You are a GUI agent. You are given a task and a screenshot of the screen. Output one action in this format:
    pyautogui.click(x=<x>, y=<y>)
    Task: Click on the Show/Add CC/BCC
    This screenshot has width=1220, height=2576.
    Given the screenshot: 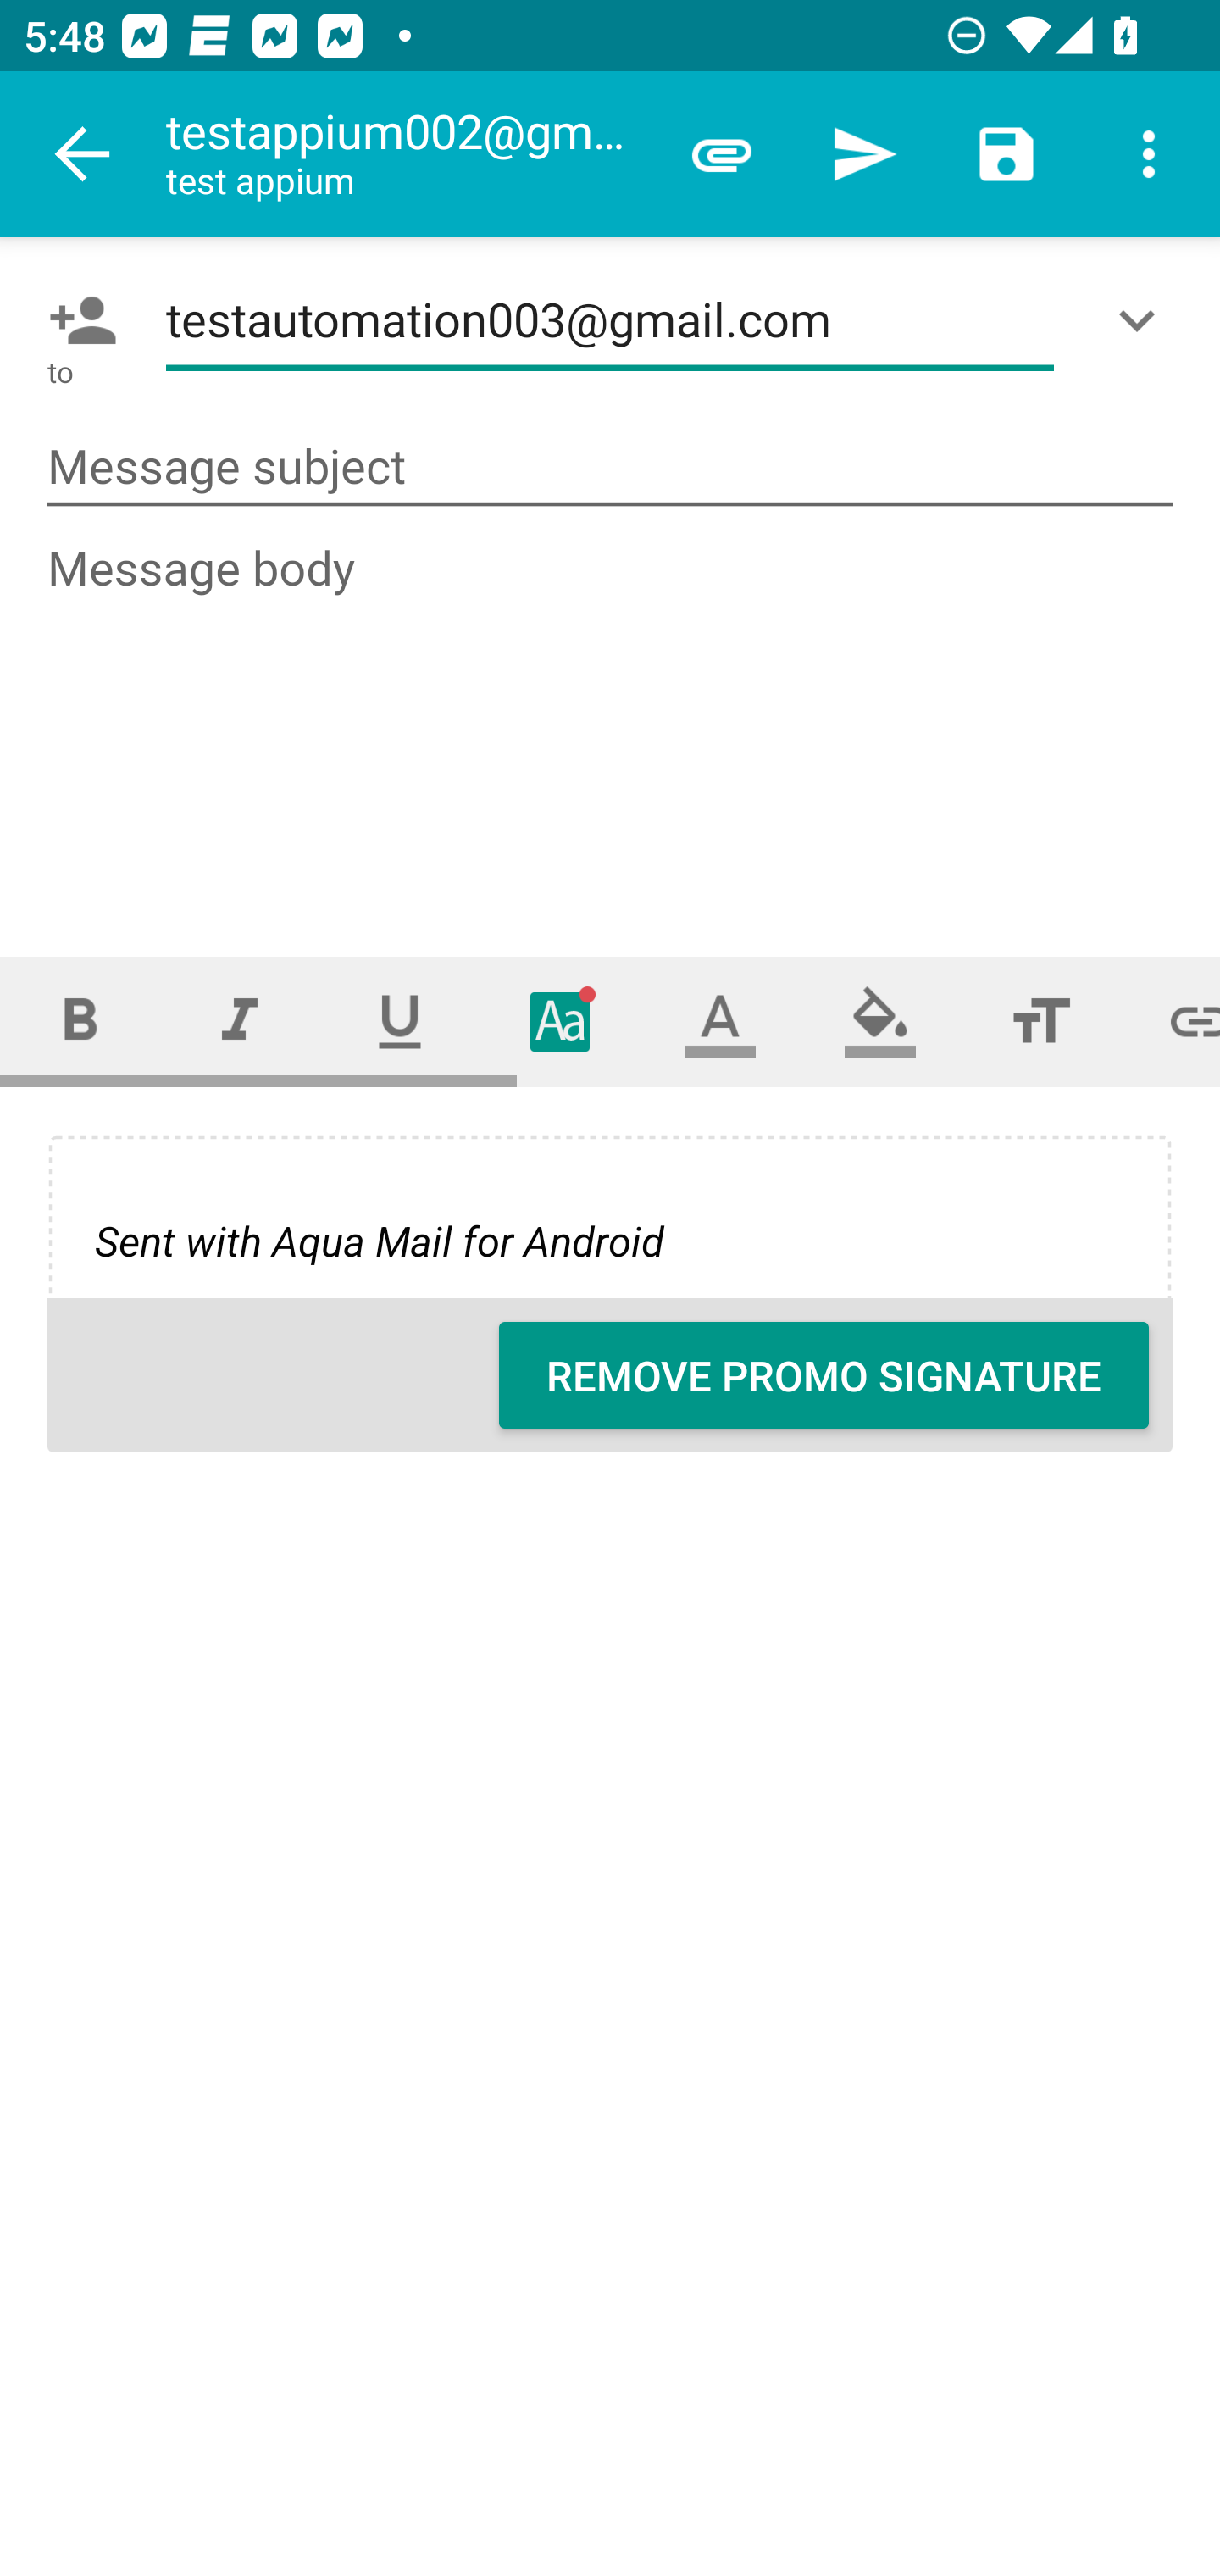 What is the action you would take?
    pyautogui.click(x=1143, y=320)
    